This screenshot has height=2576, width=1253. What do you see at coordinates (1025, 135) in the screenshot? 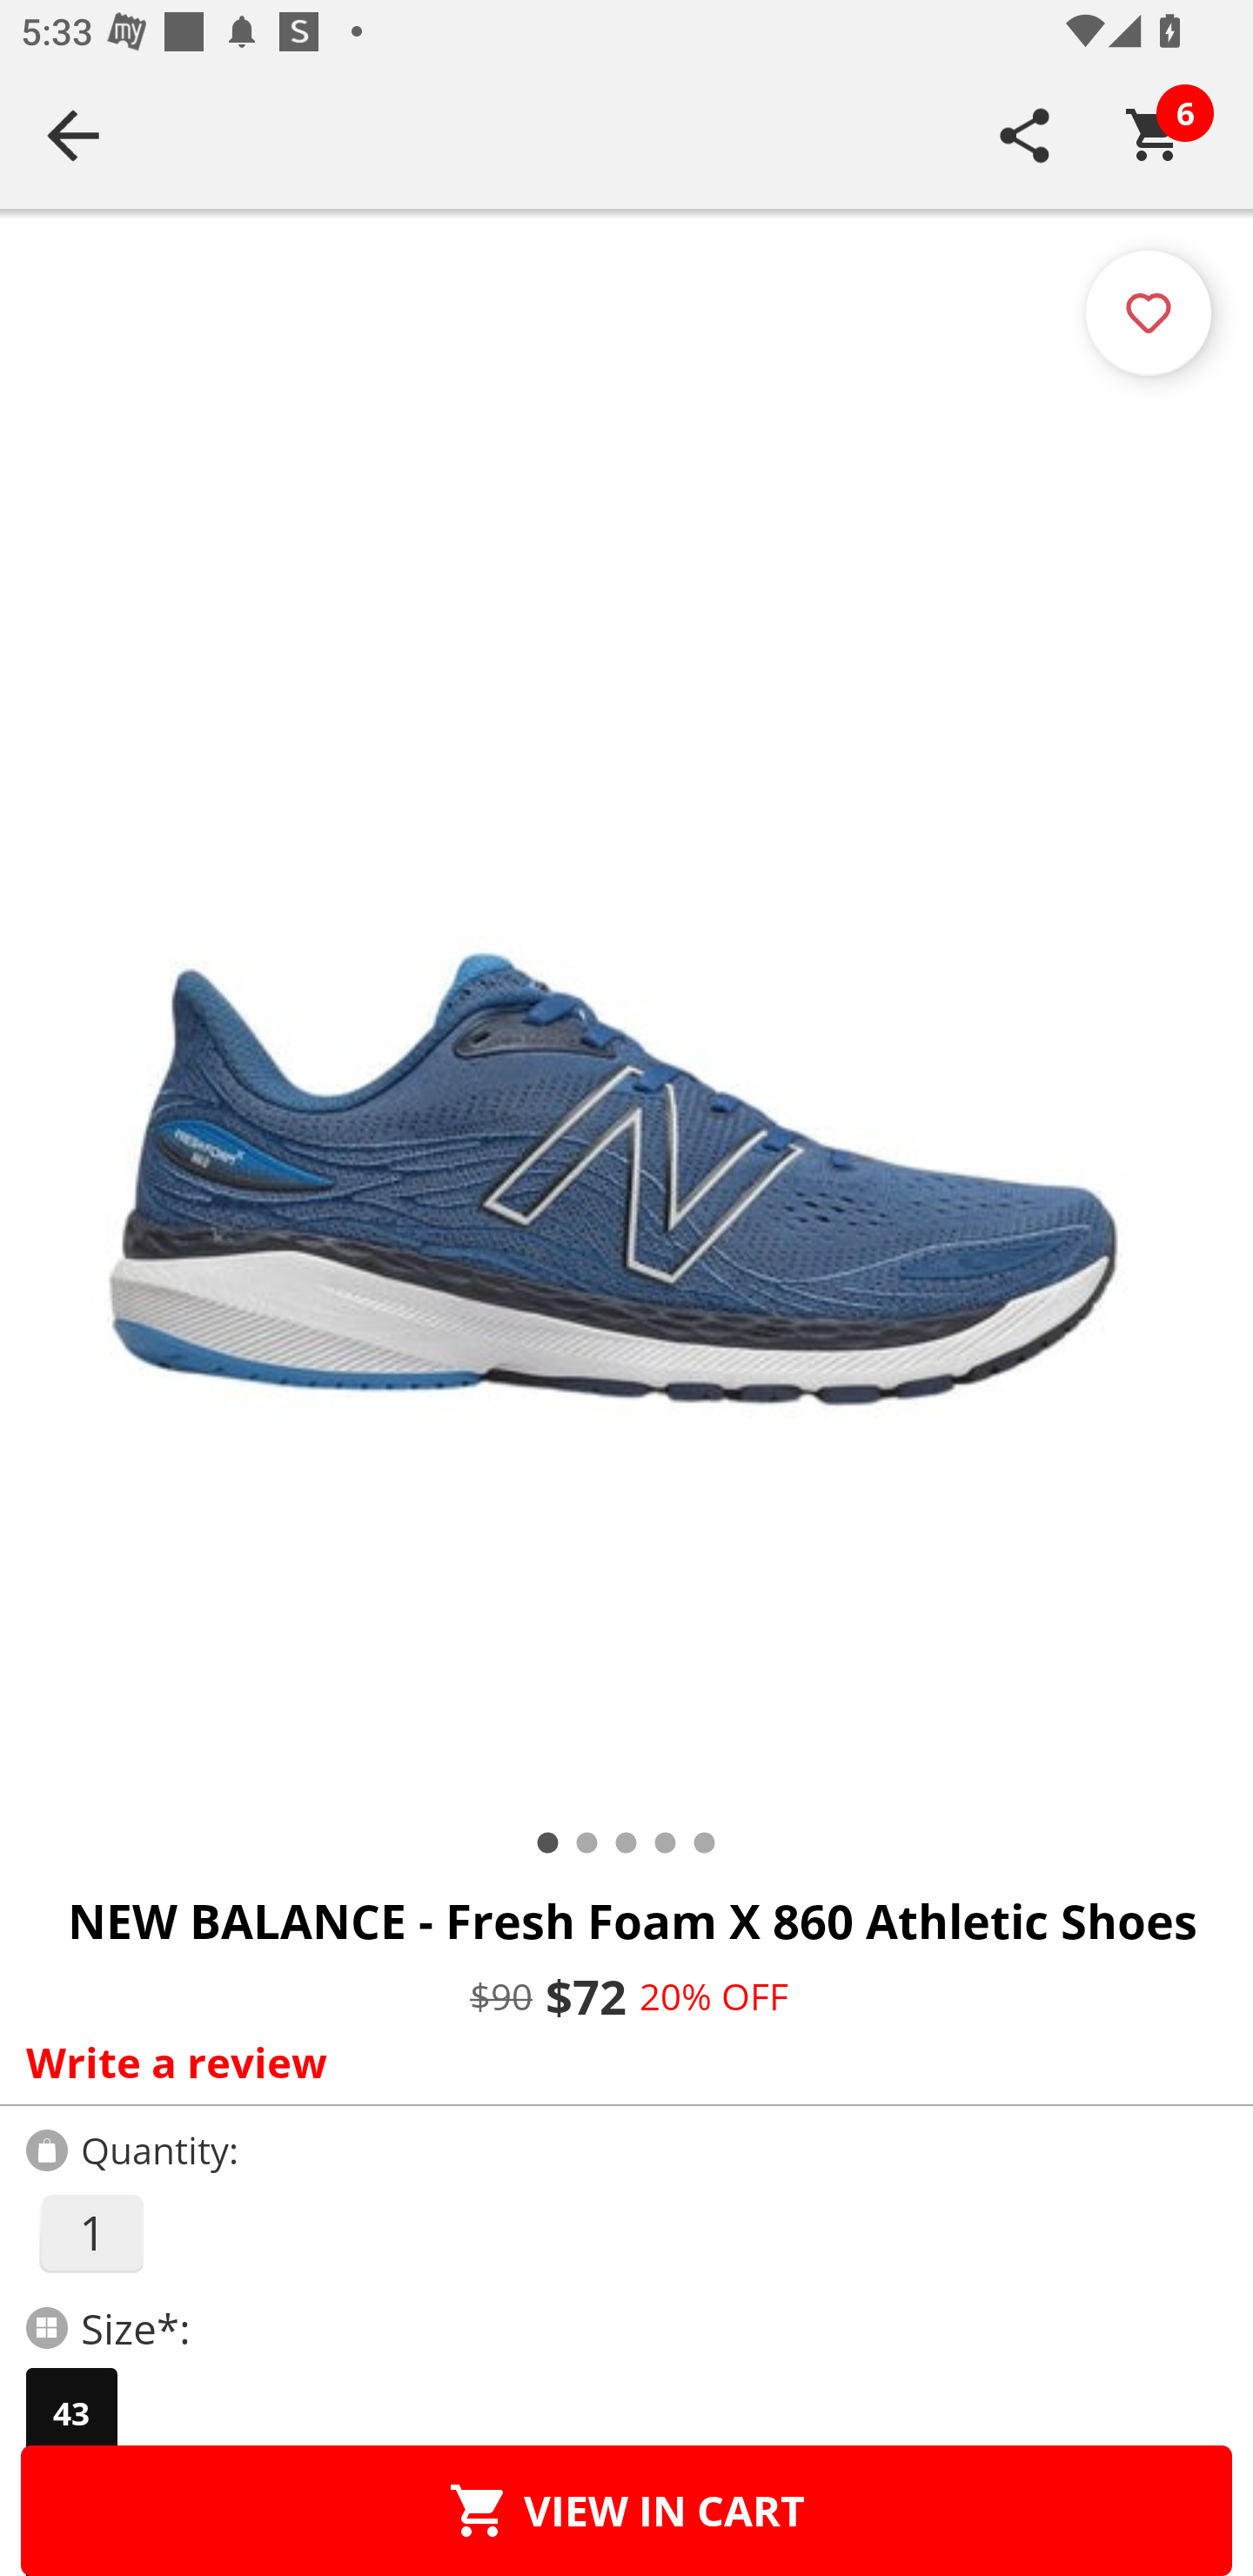
I see `SHARE` at bounding box center [1025, 135].